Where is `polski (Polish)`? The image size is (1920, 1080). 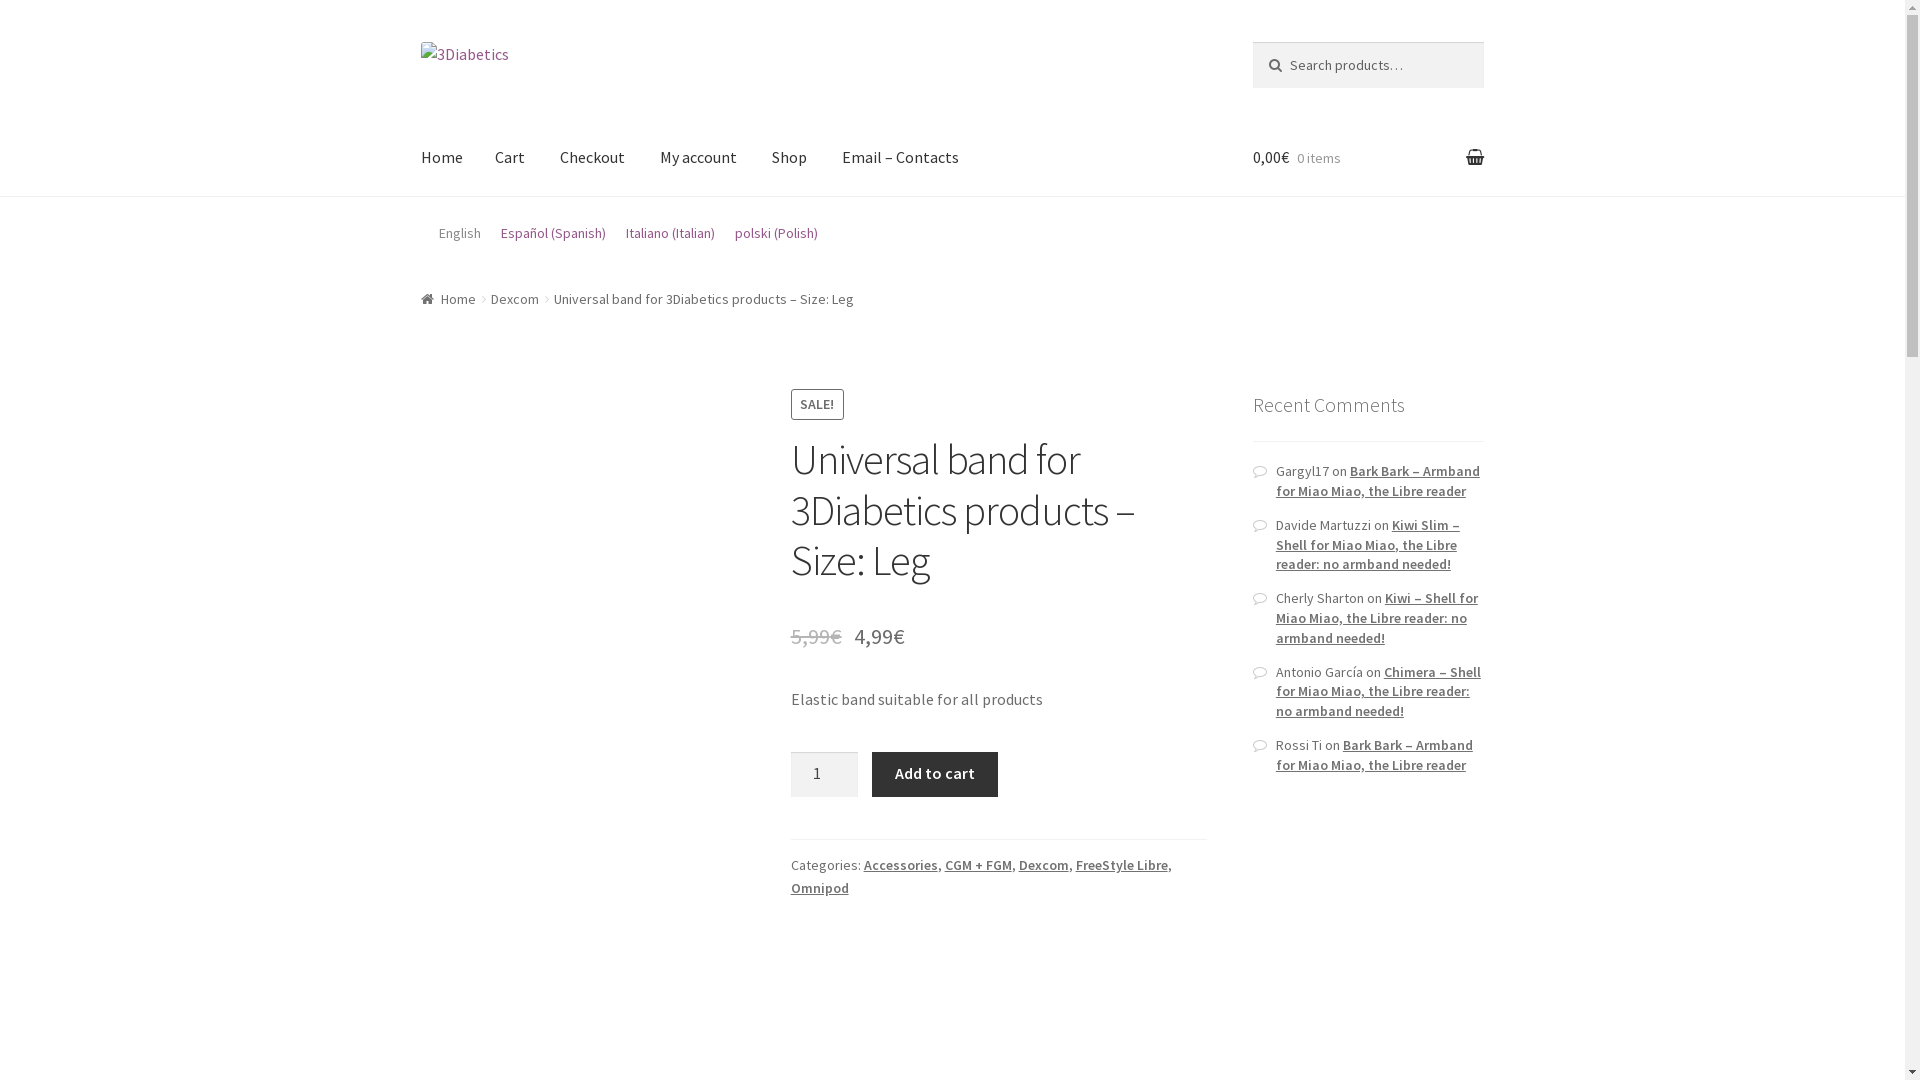 polski (Polish) is located at coordinates (776, 232).